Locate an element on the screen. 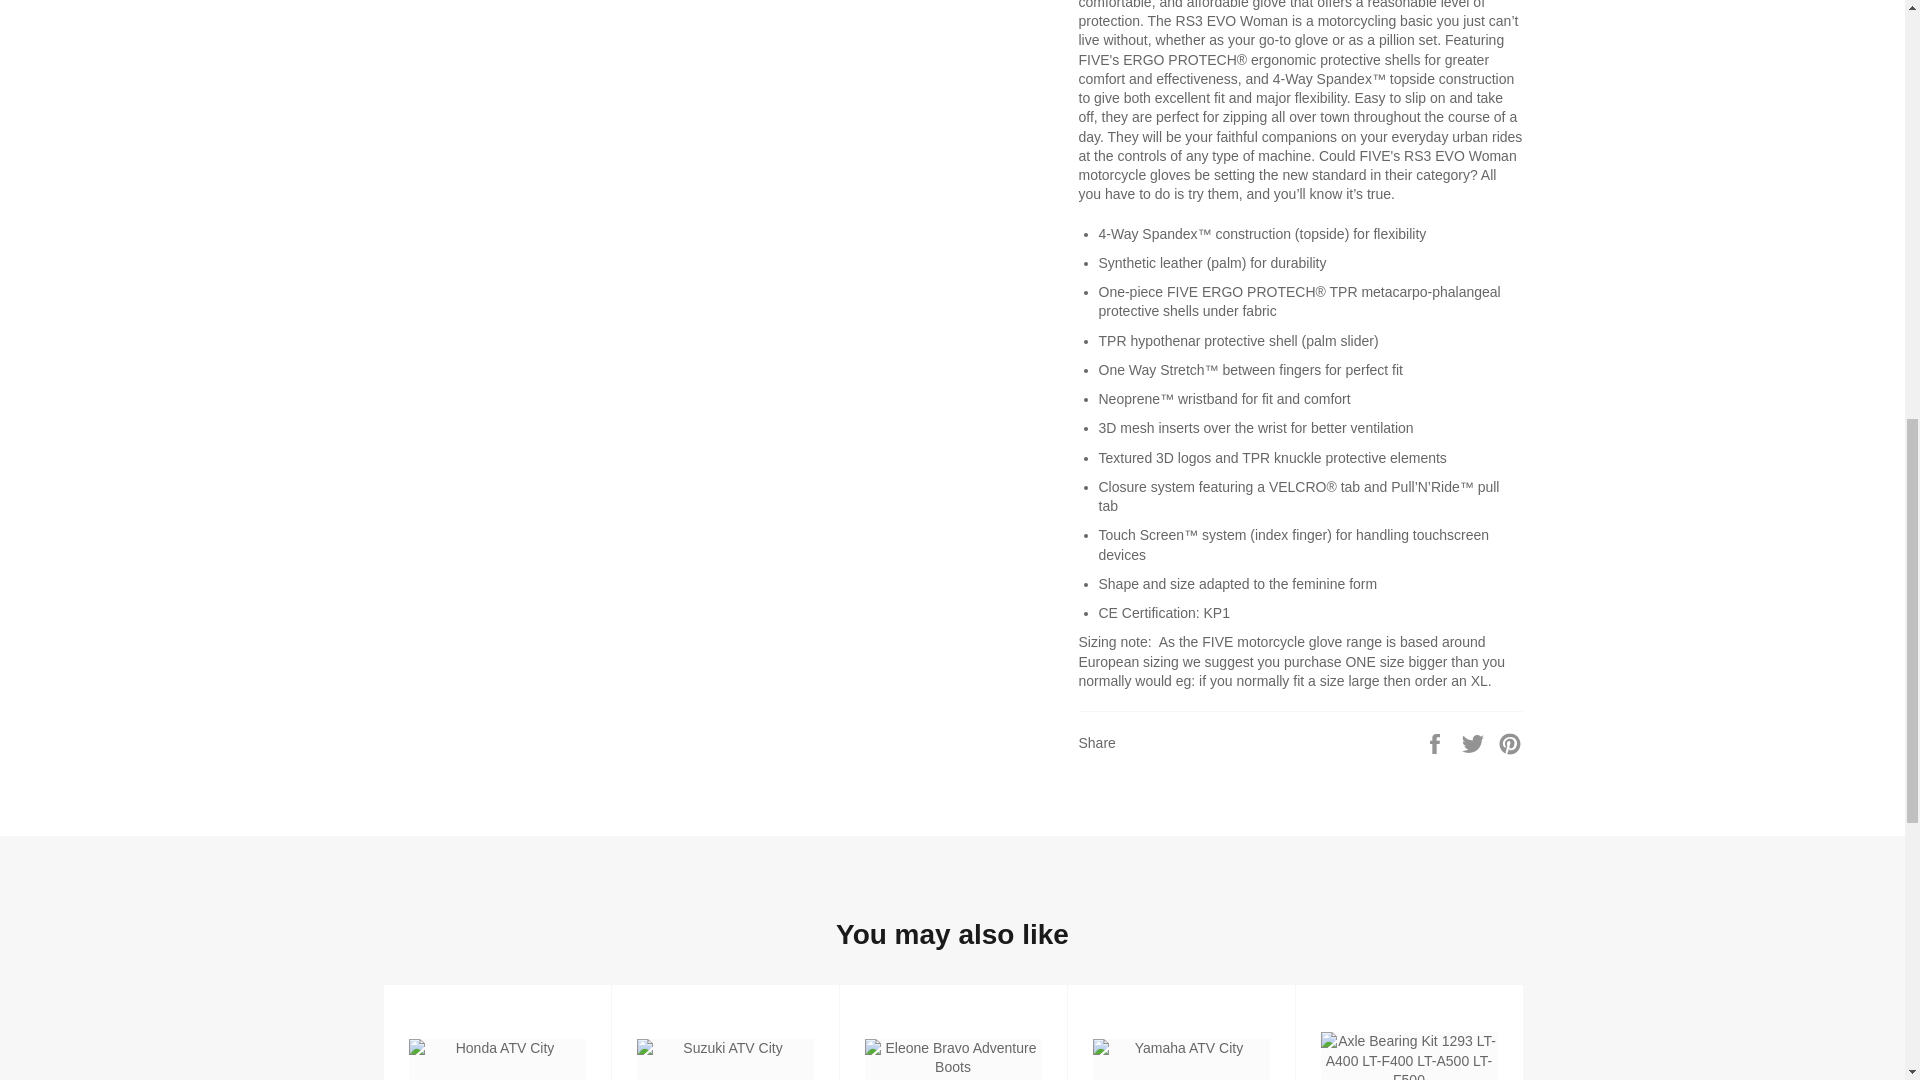  Tweet on Twitter is located at coordinates (1475, 742).